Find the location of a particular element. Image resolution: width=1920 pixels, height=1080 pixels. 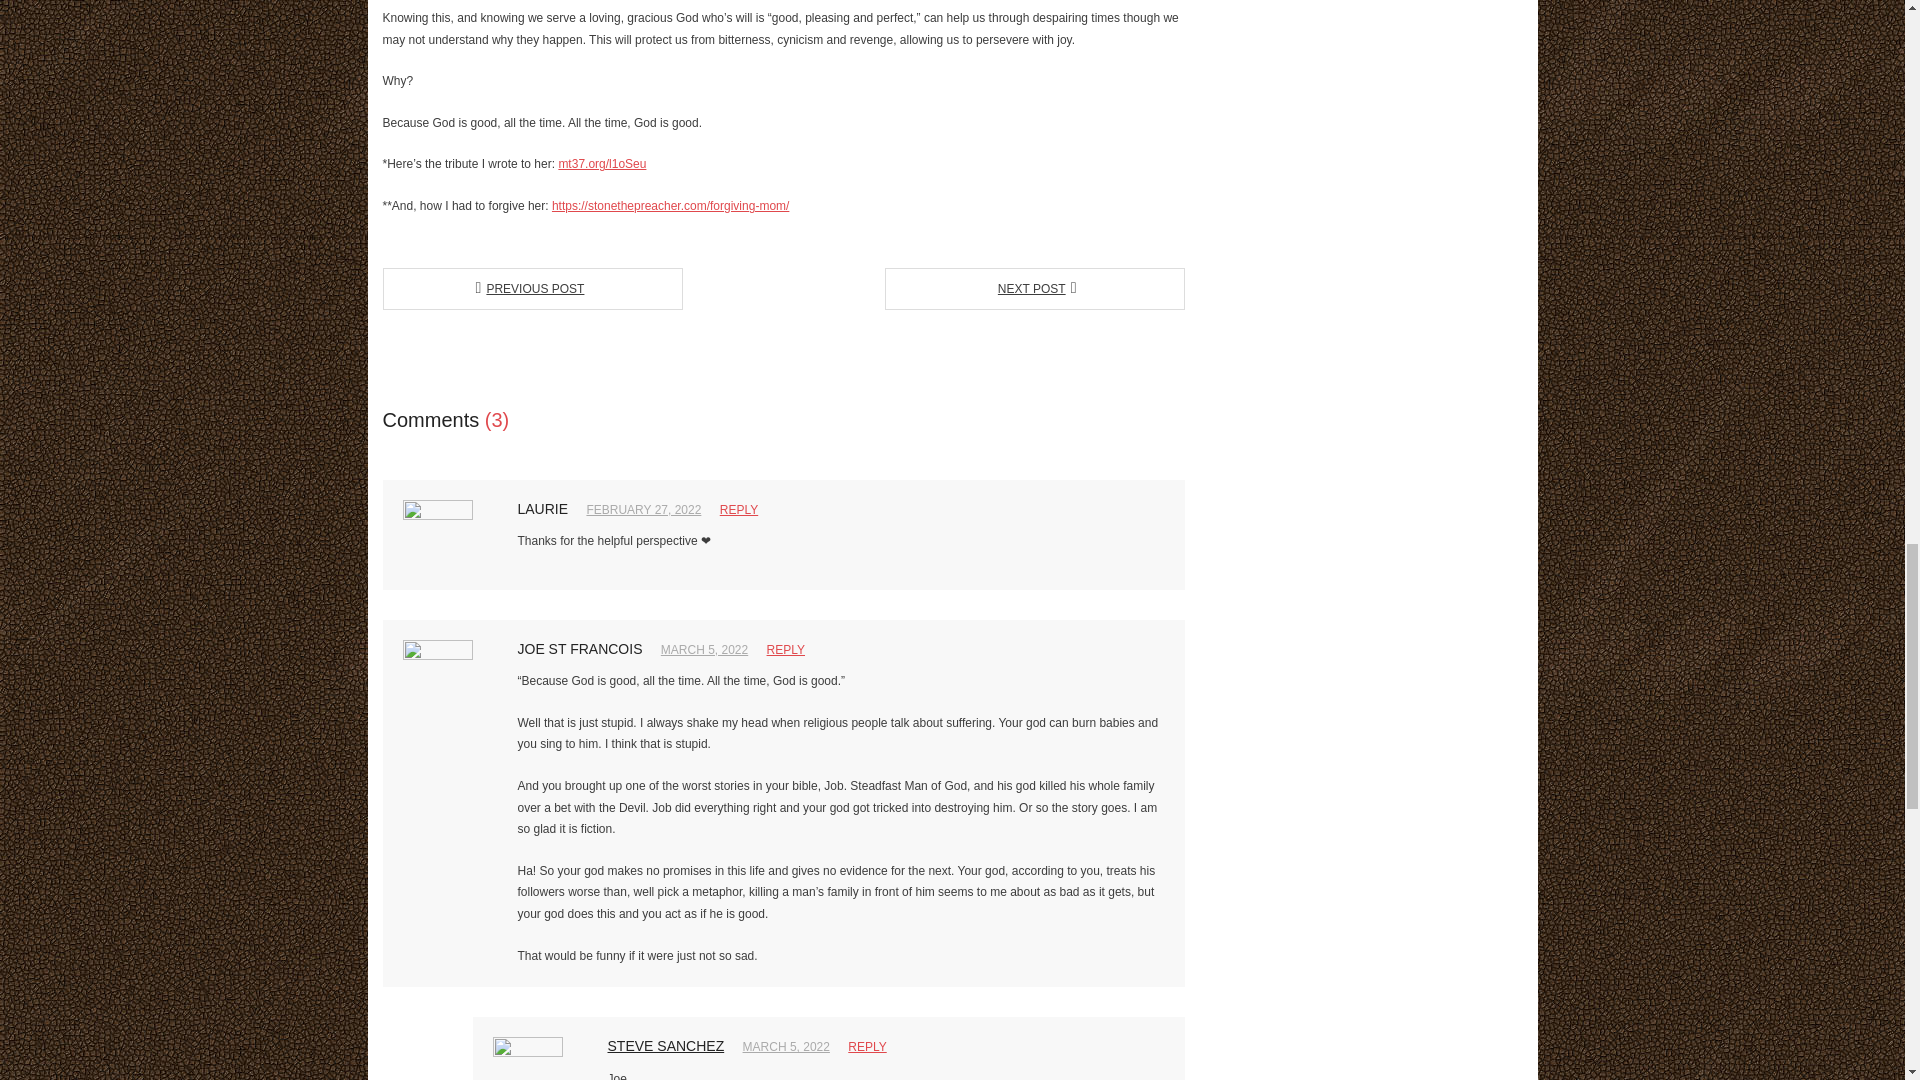

MARCH 5, 2022 is located at coordinates (786, 1047).